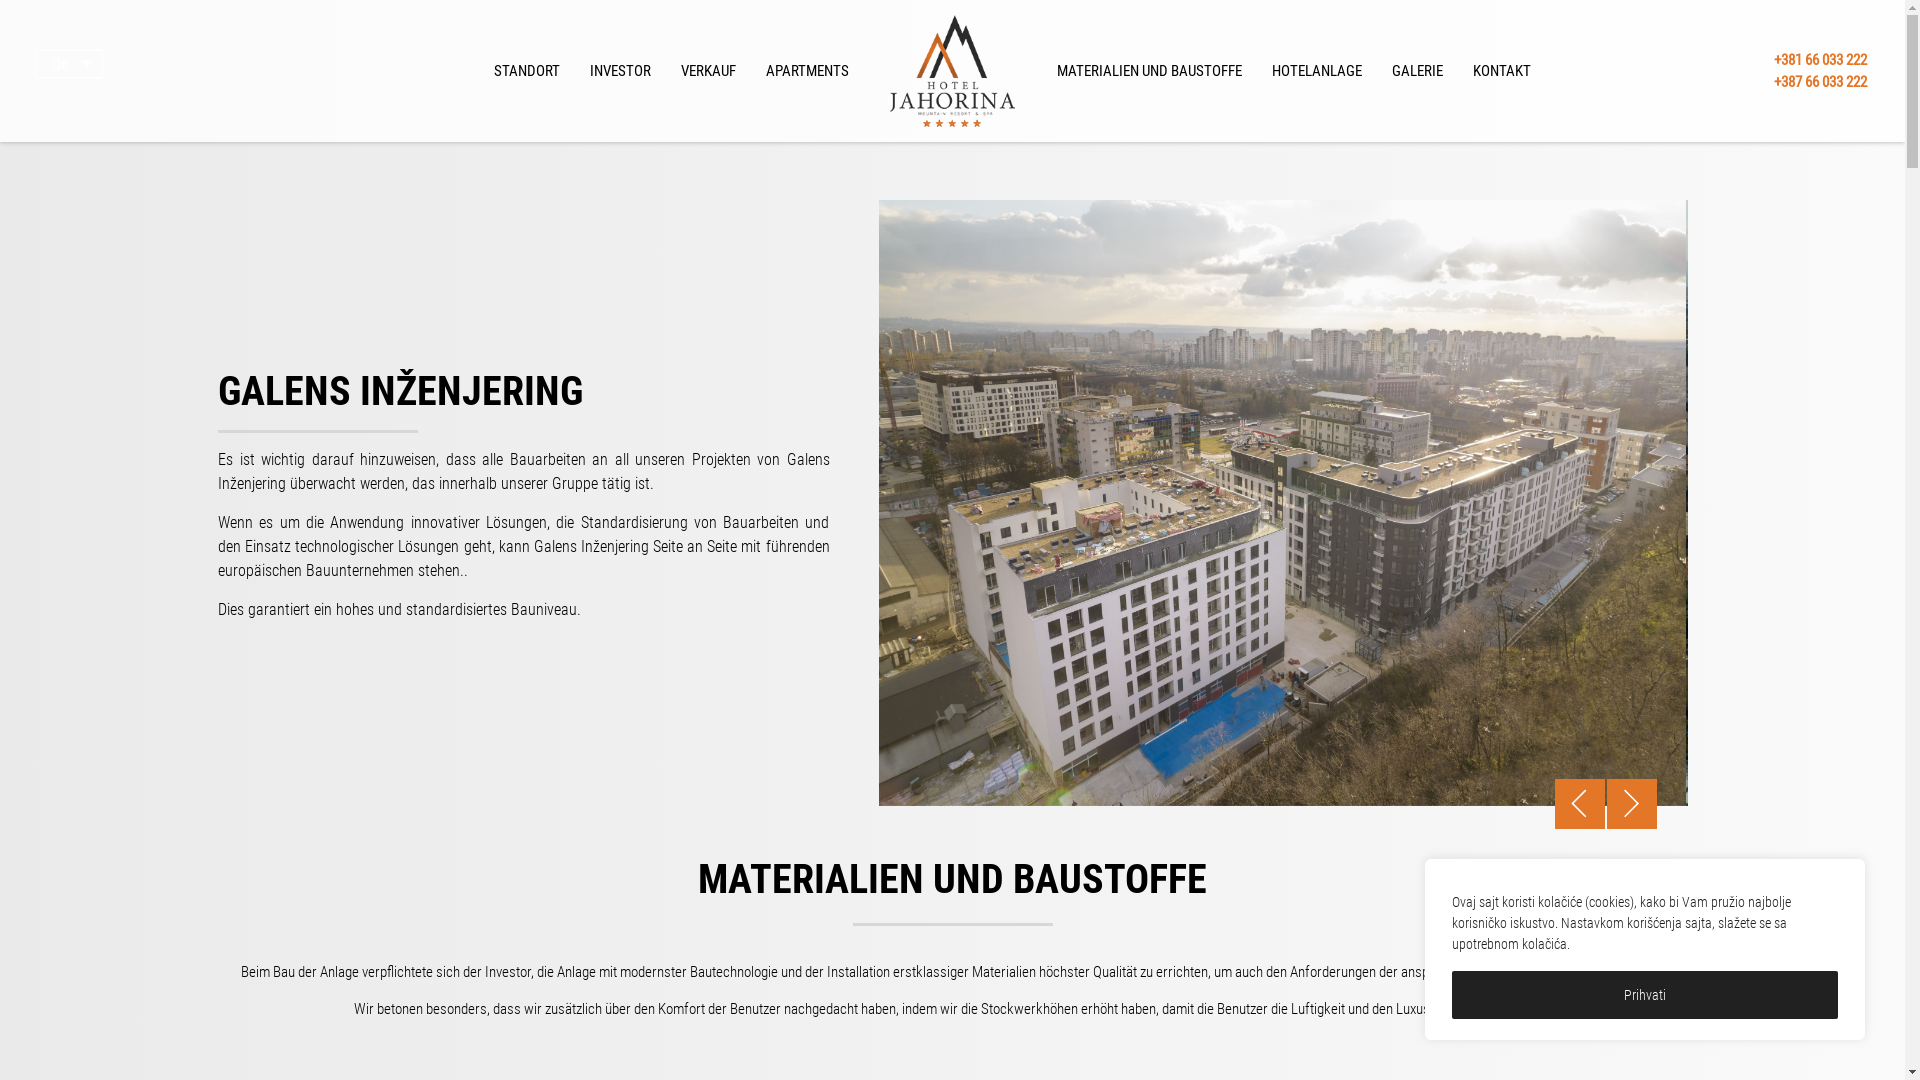 This screenshot has width=1920, height=1080. I want to click on Prihvati, so click(1645, 995).